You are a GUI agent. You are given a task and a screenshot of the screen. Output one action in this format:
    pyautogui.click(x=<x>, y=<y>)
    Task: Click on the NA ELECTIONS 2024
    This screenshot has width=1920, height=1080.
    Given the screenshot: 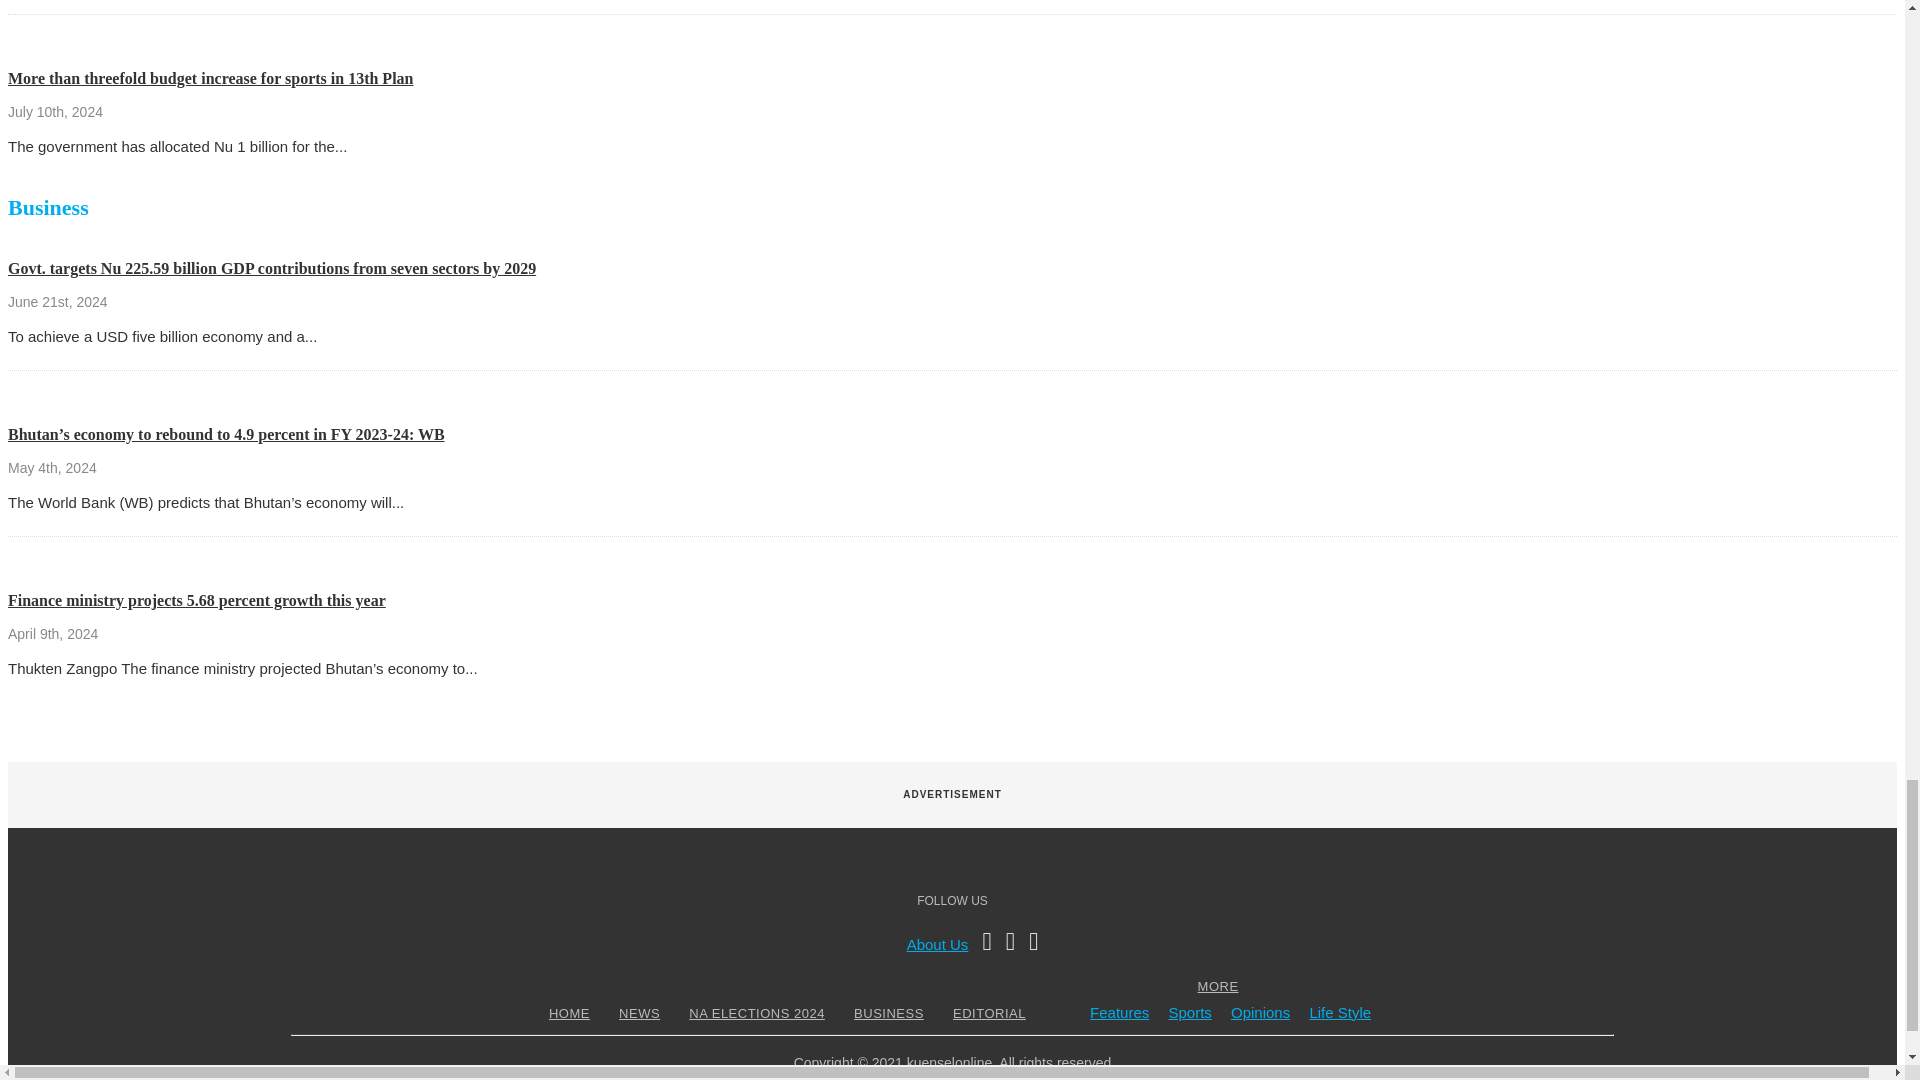 What is the action you would take?
    pyautogui.click(x=756, y=1012)
    